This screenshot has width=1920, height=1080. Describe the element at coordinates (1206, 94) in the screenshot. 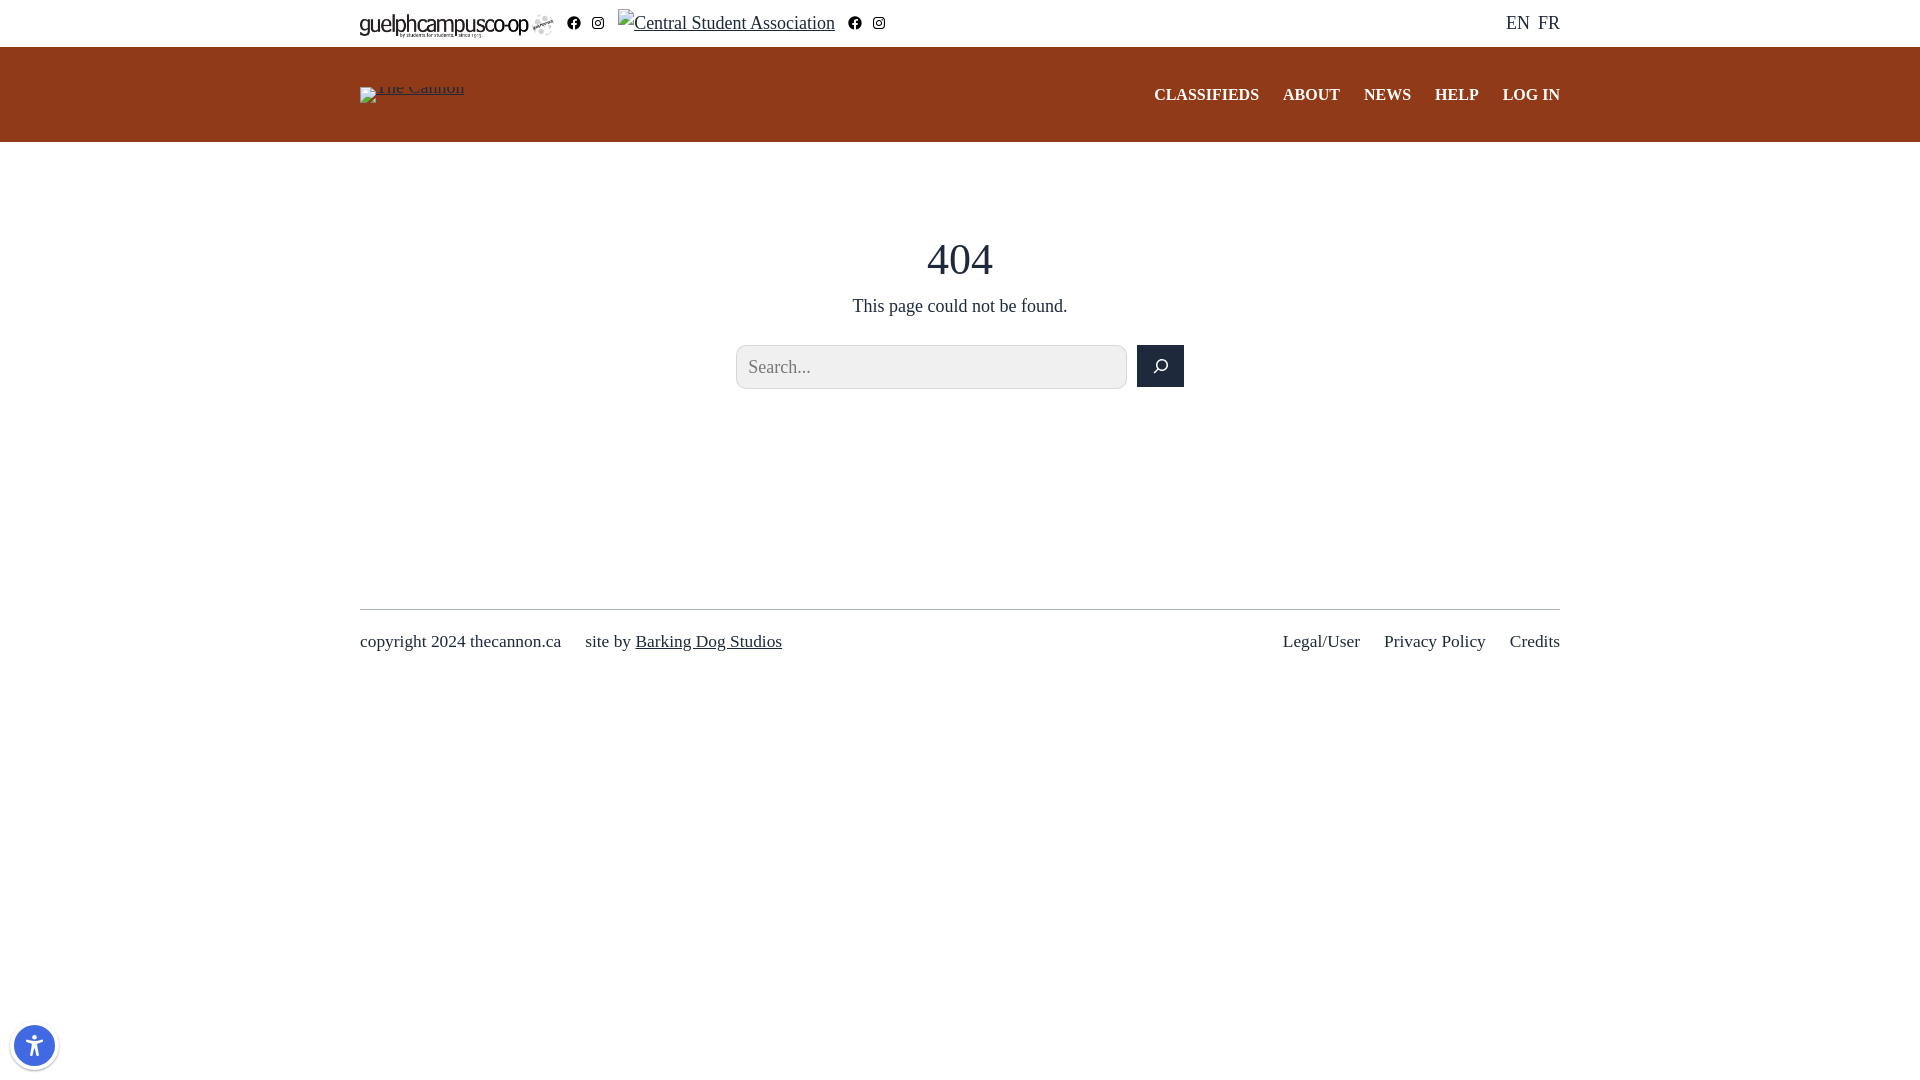

I see `CLASSIFIEDS` at that location.